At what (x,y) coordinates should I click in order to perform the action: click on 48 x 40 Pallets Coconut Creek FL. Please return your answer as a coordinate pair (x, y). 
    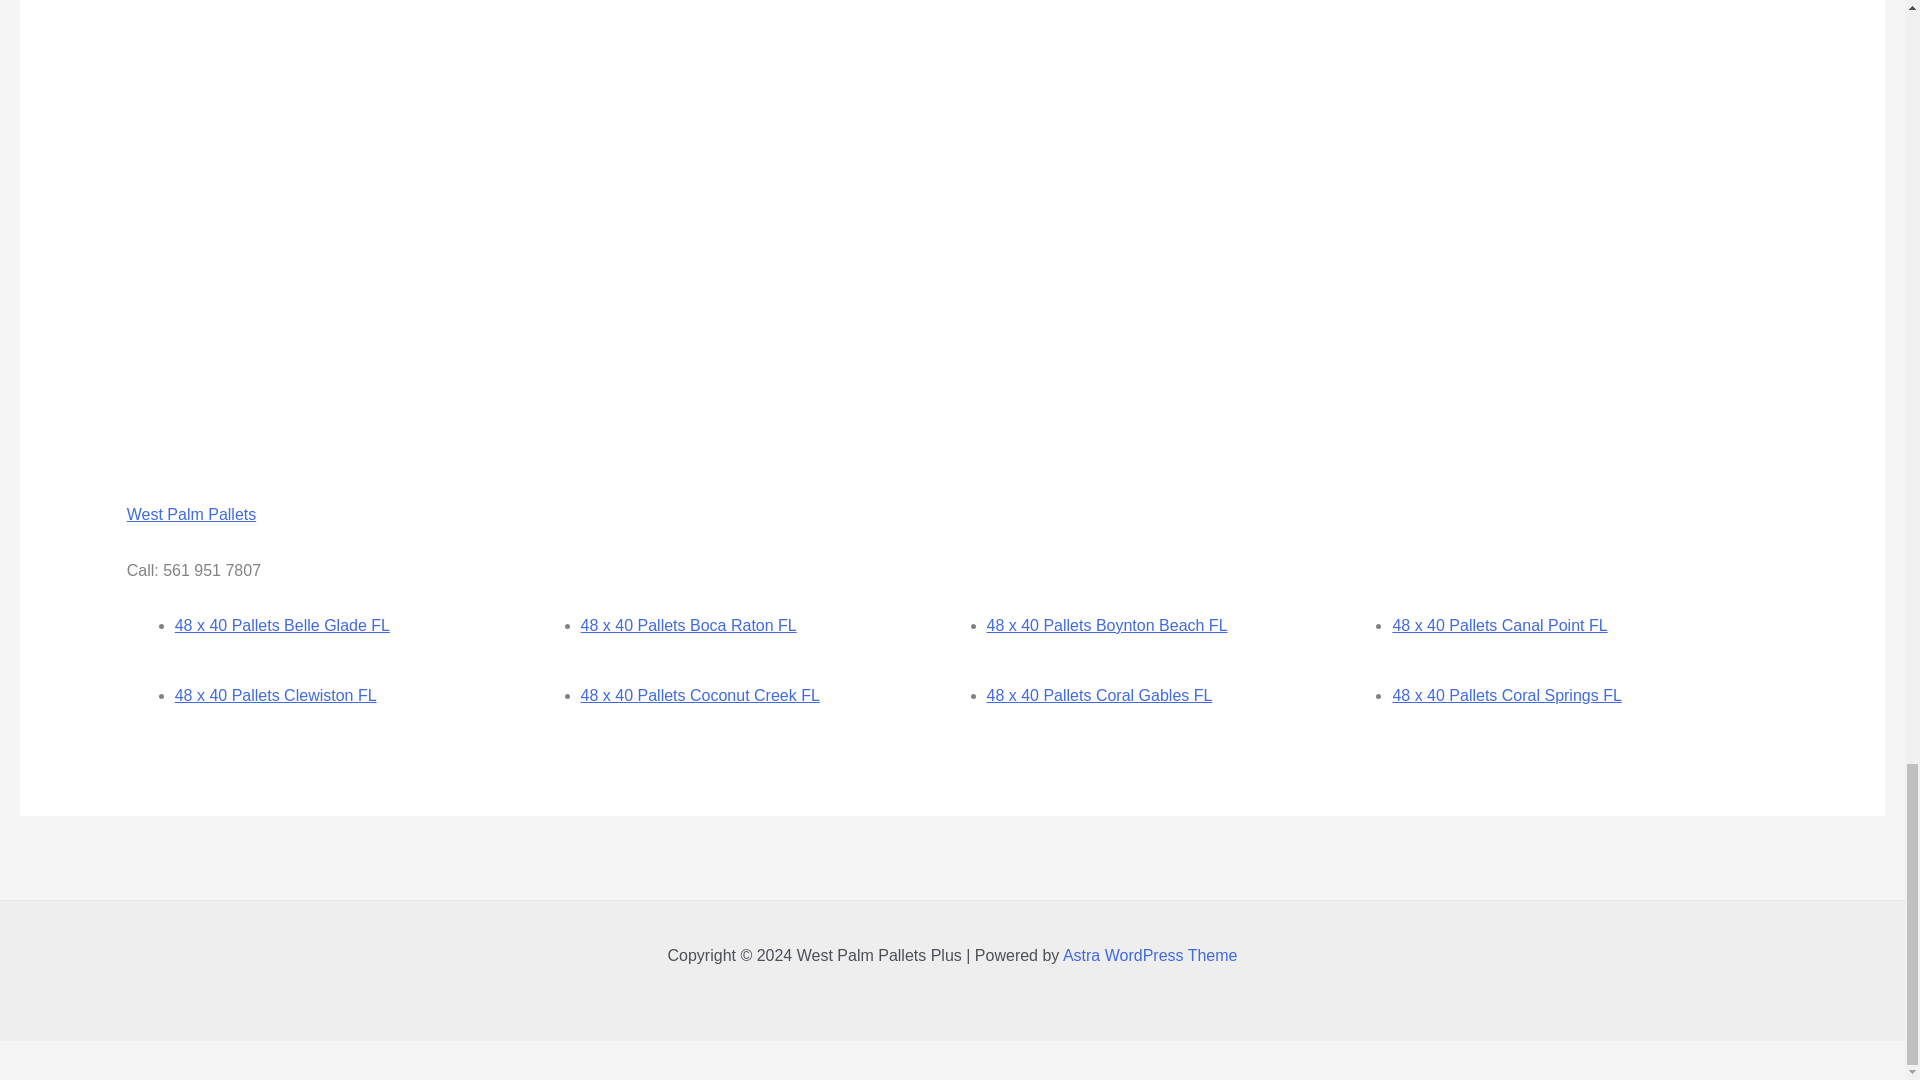
    Looking at the image, I should click on (700, 695).